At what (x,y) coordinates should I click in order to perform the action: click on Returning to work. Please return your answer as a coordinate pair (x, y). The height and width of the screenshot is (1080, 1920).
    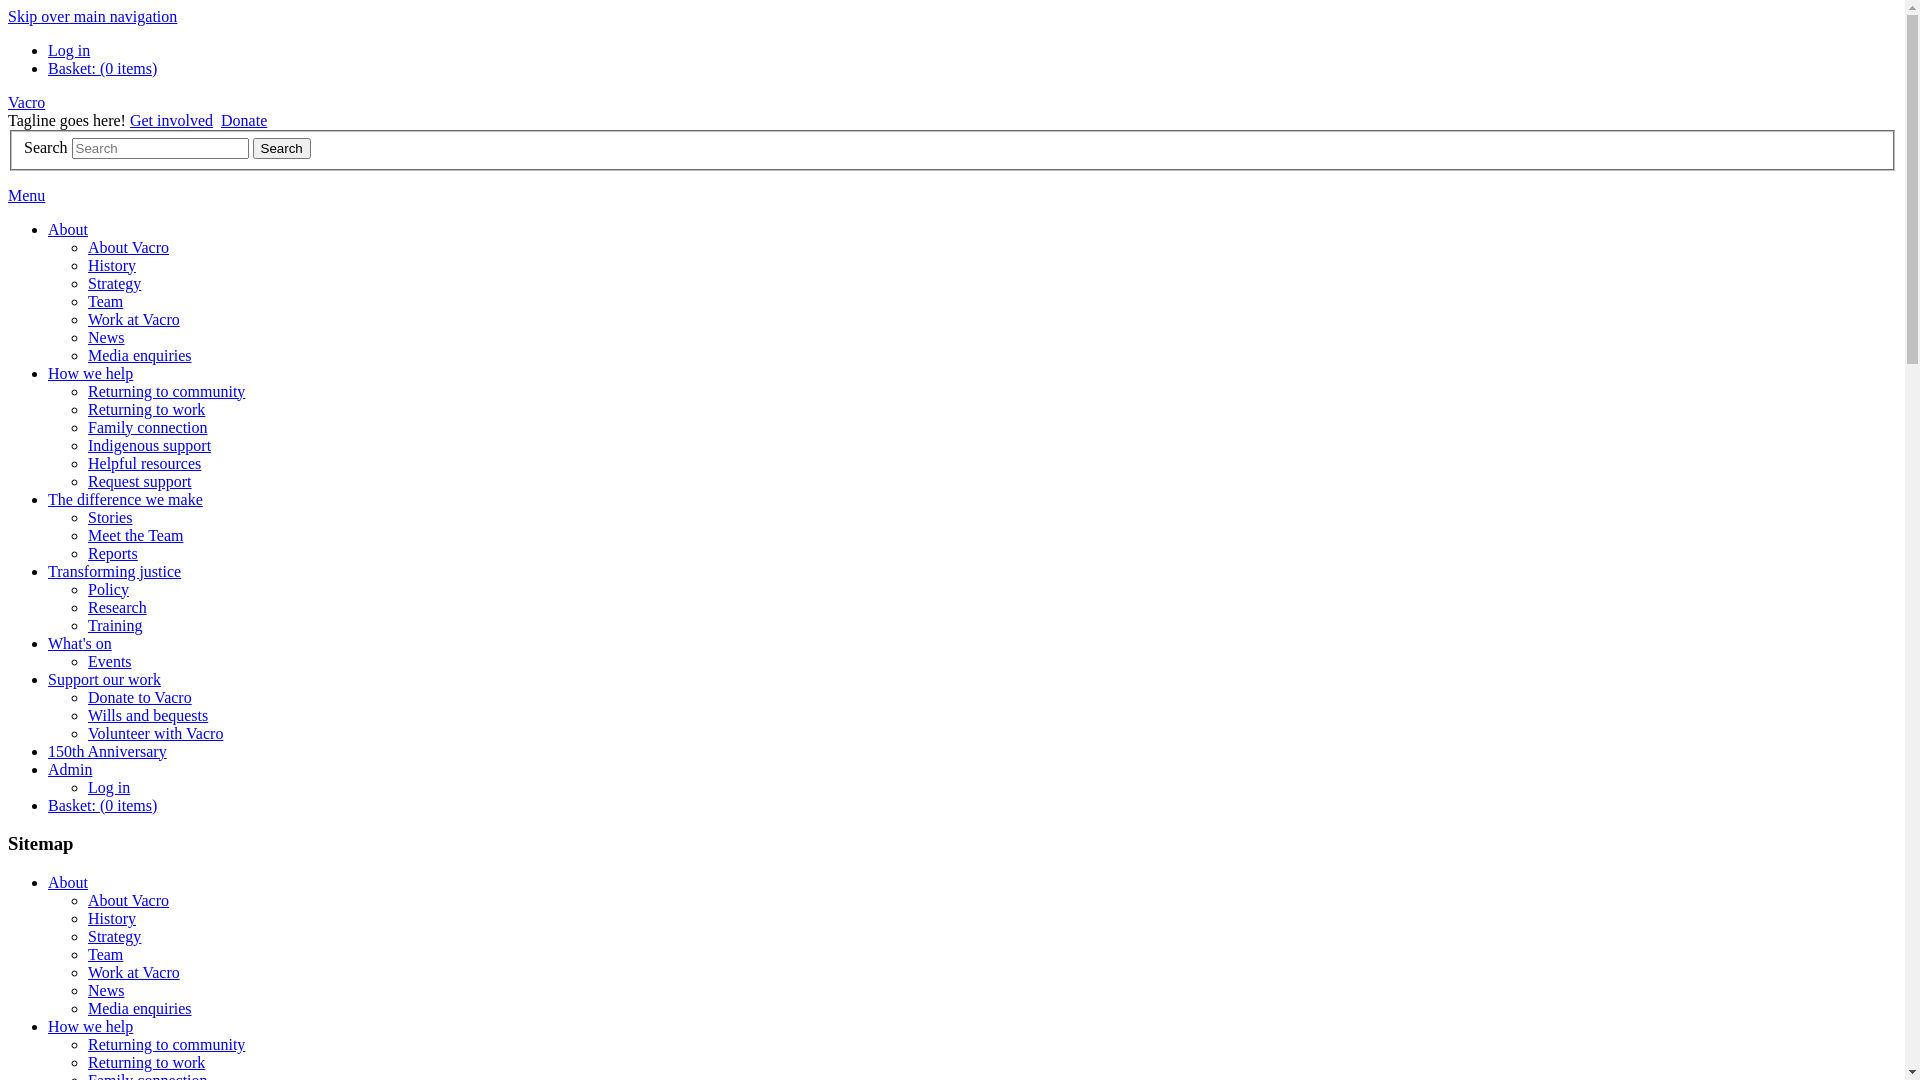
    Looking at the image, I should click on (146, 1062).